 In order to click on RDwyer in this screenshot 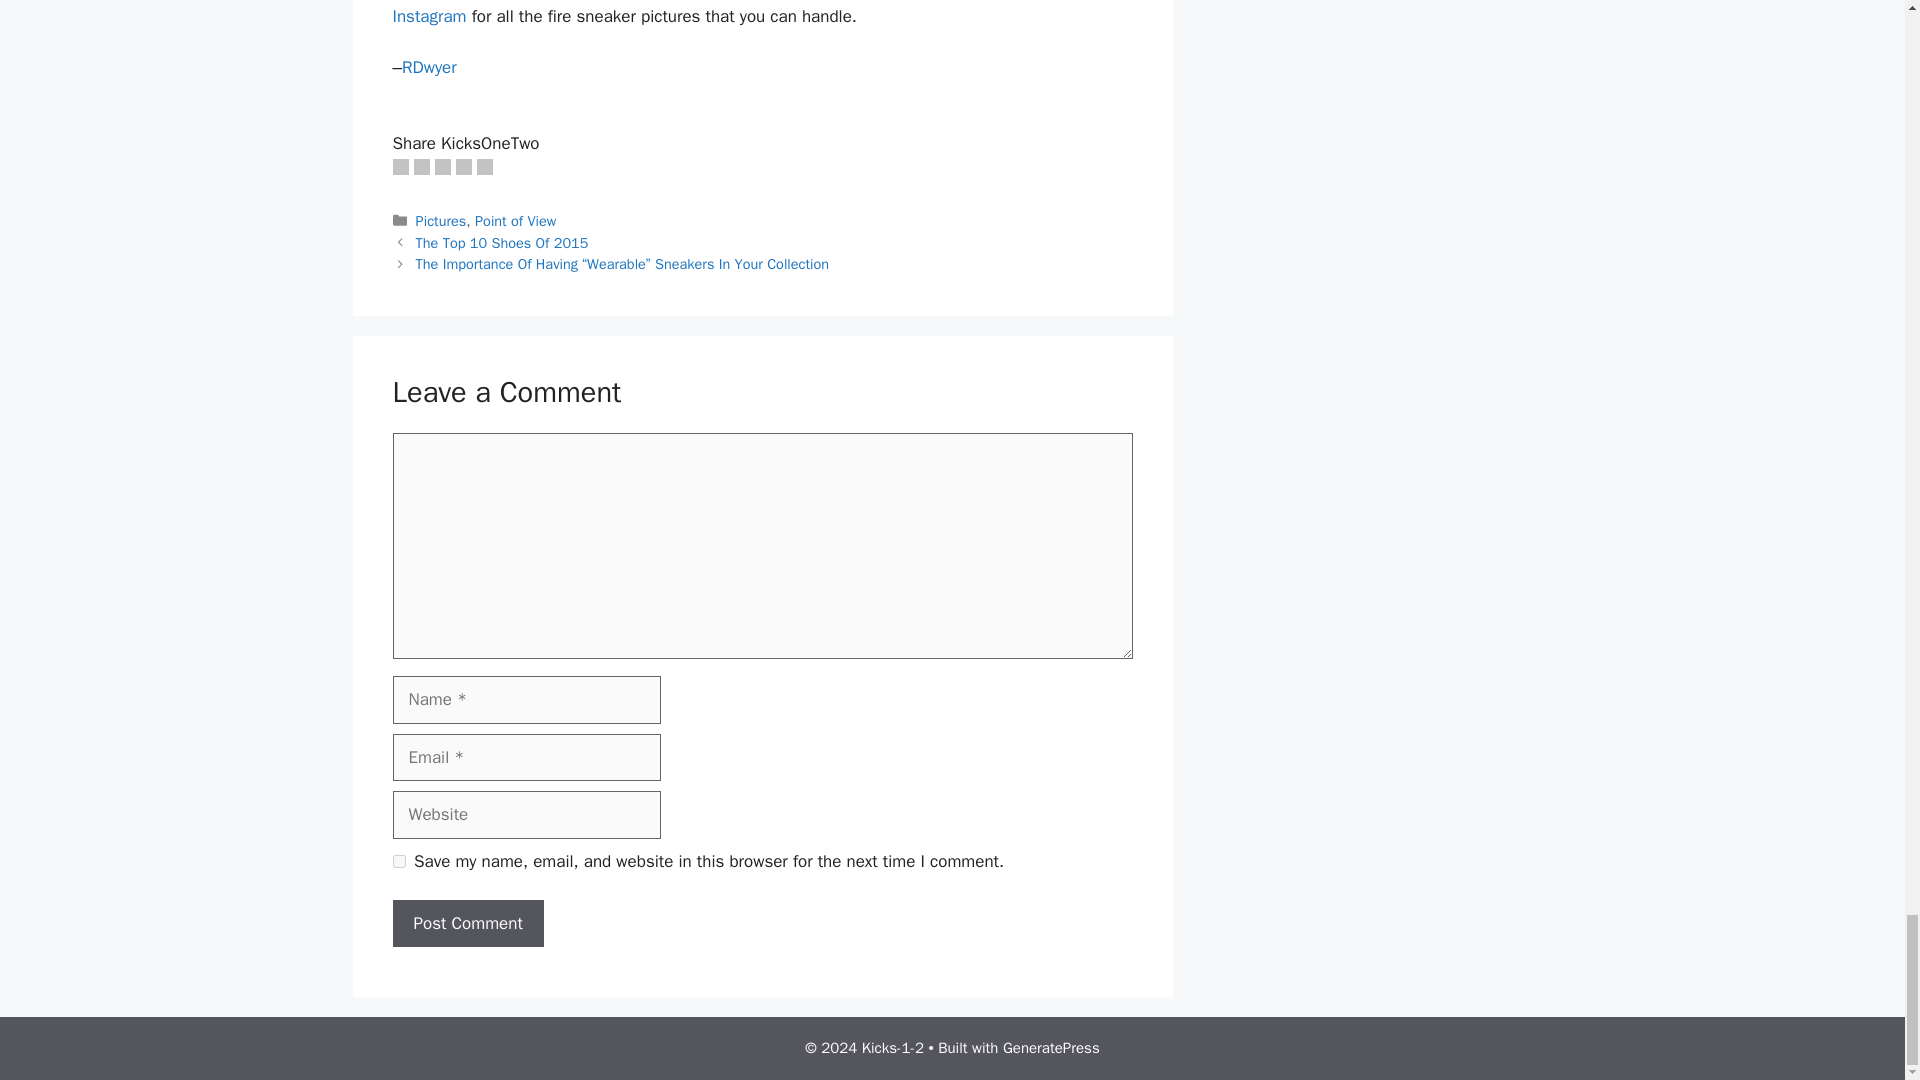, I will do `click(428, 67)`.